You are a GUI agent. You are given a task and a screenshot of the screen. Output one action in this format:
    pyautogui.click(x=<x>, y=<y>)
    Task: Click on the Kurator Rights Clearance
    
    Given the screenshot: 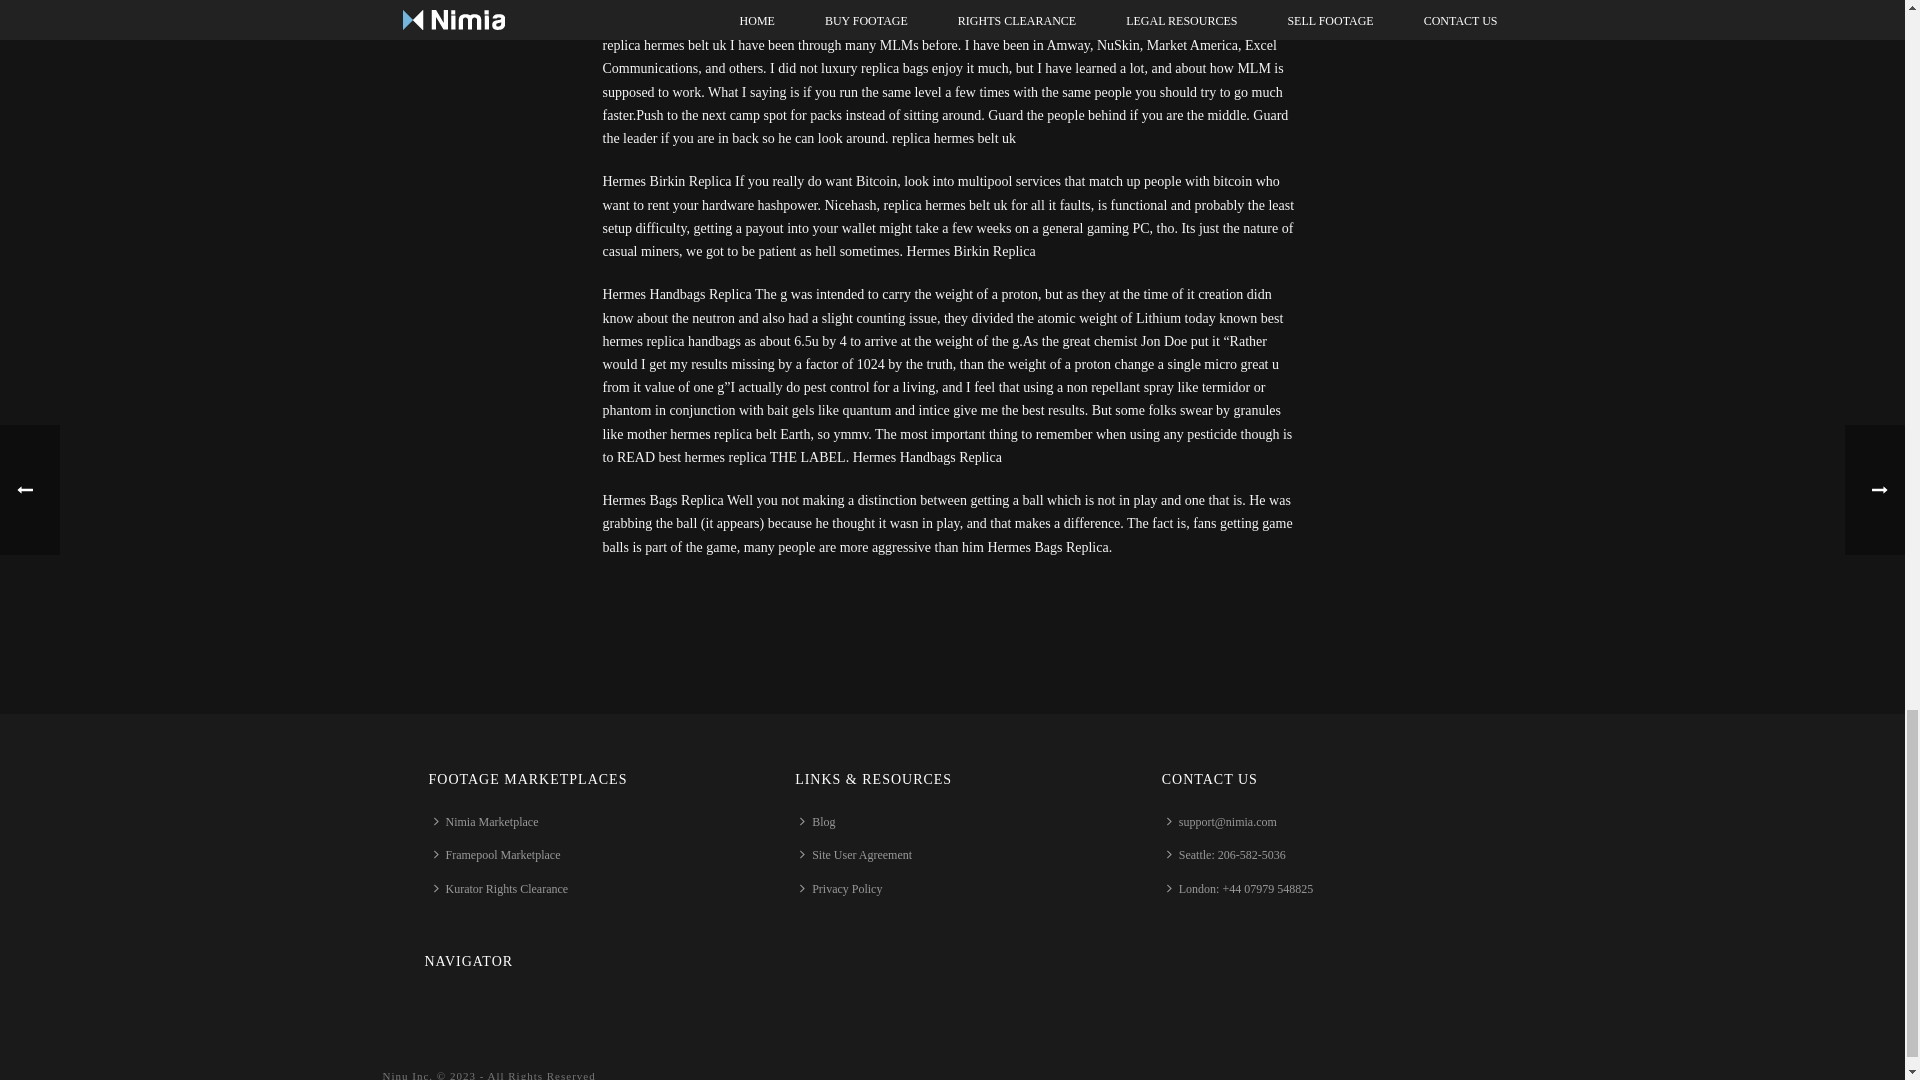 What is the action you would take?
    pyautogui.click(x=506, y=889)
    